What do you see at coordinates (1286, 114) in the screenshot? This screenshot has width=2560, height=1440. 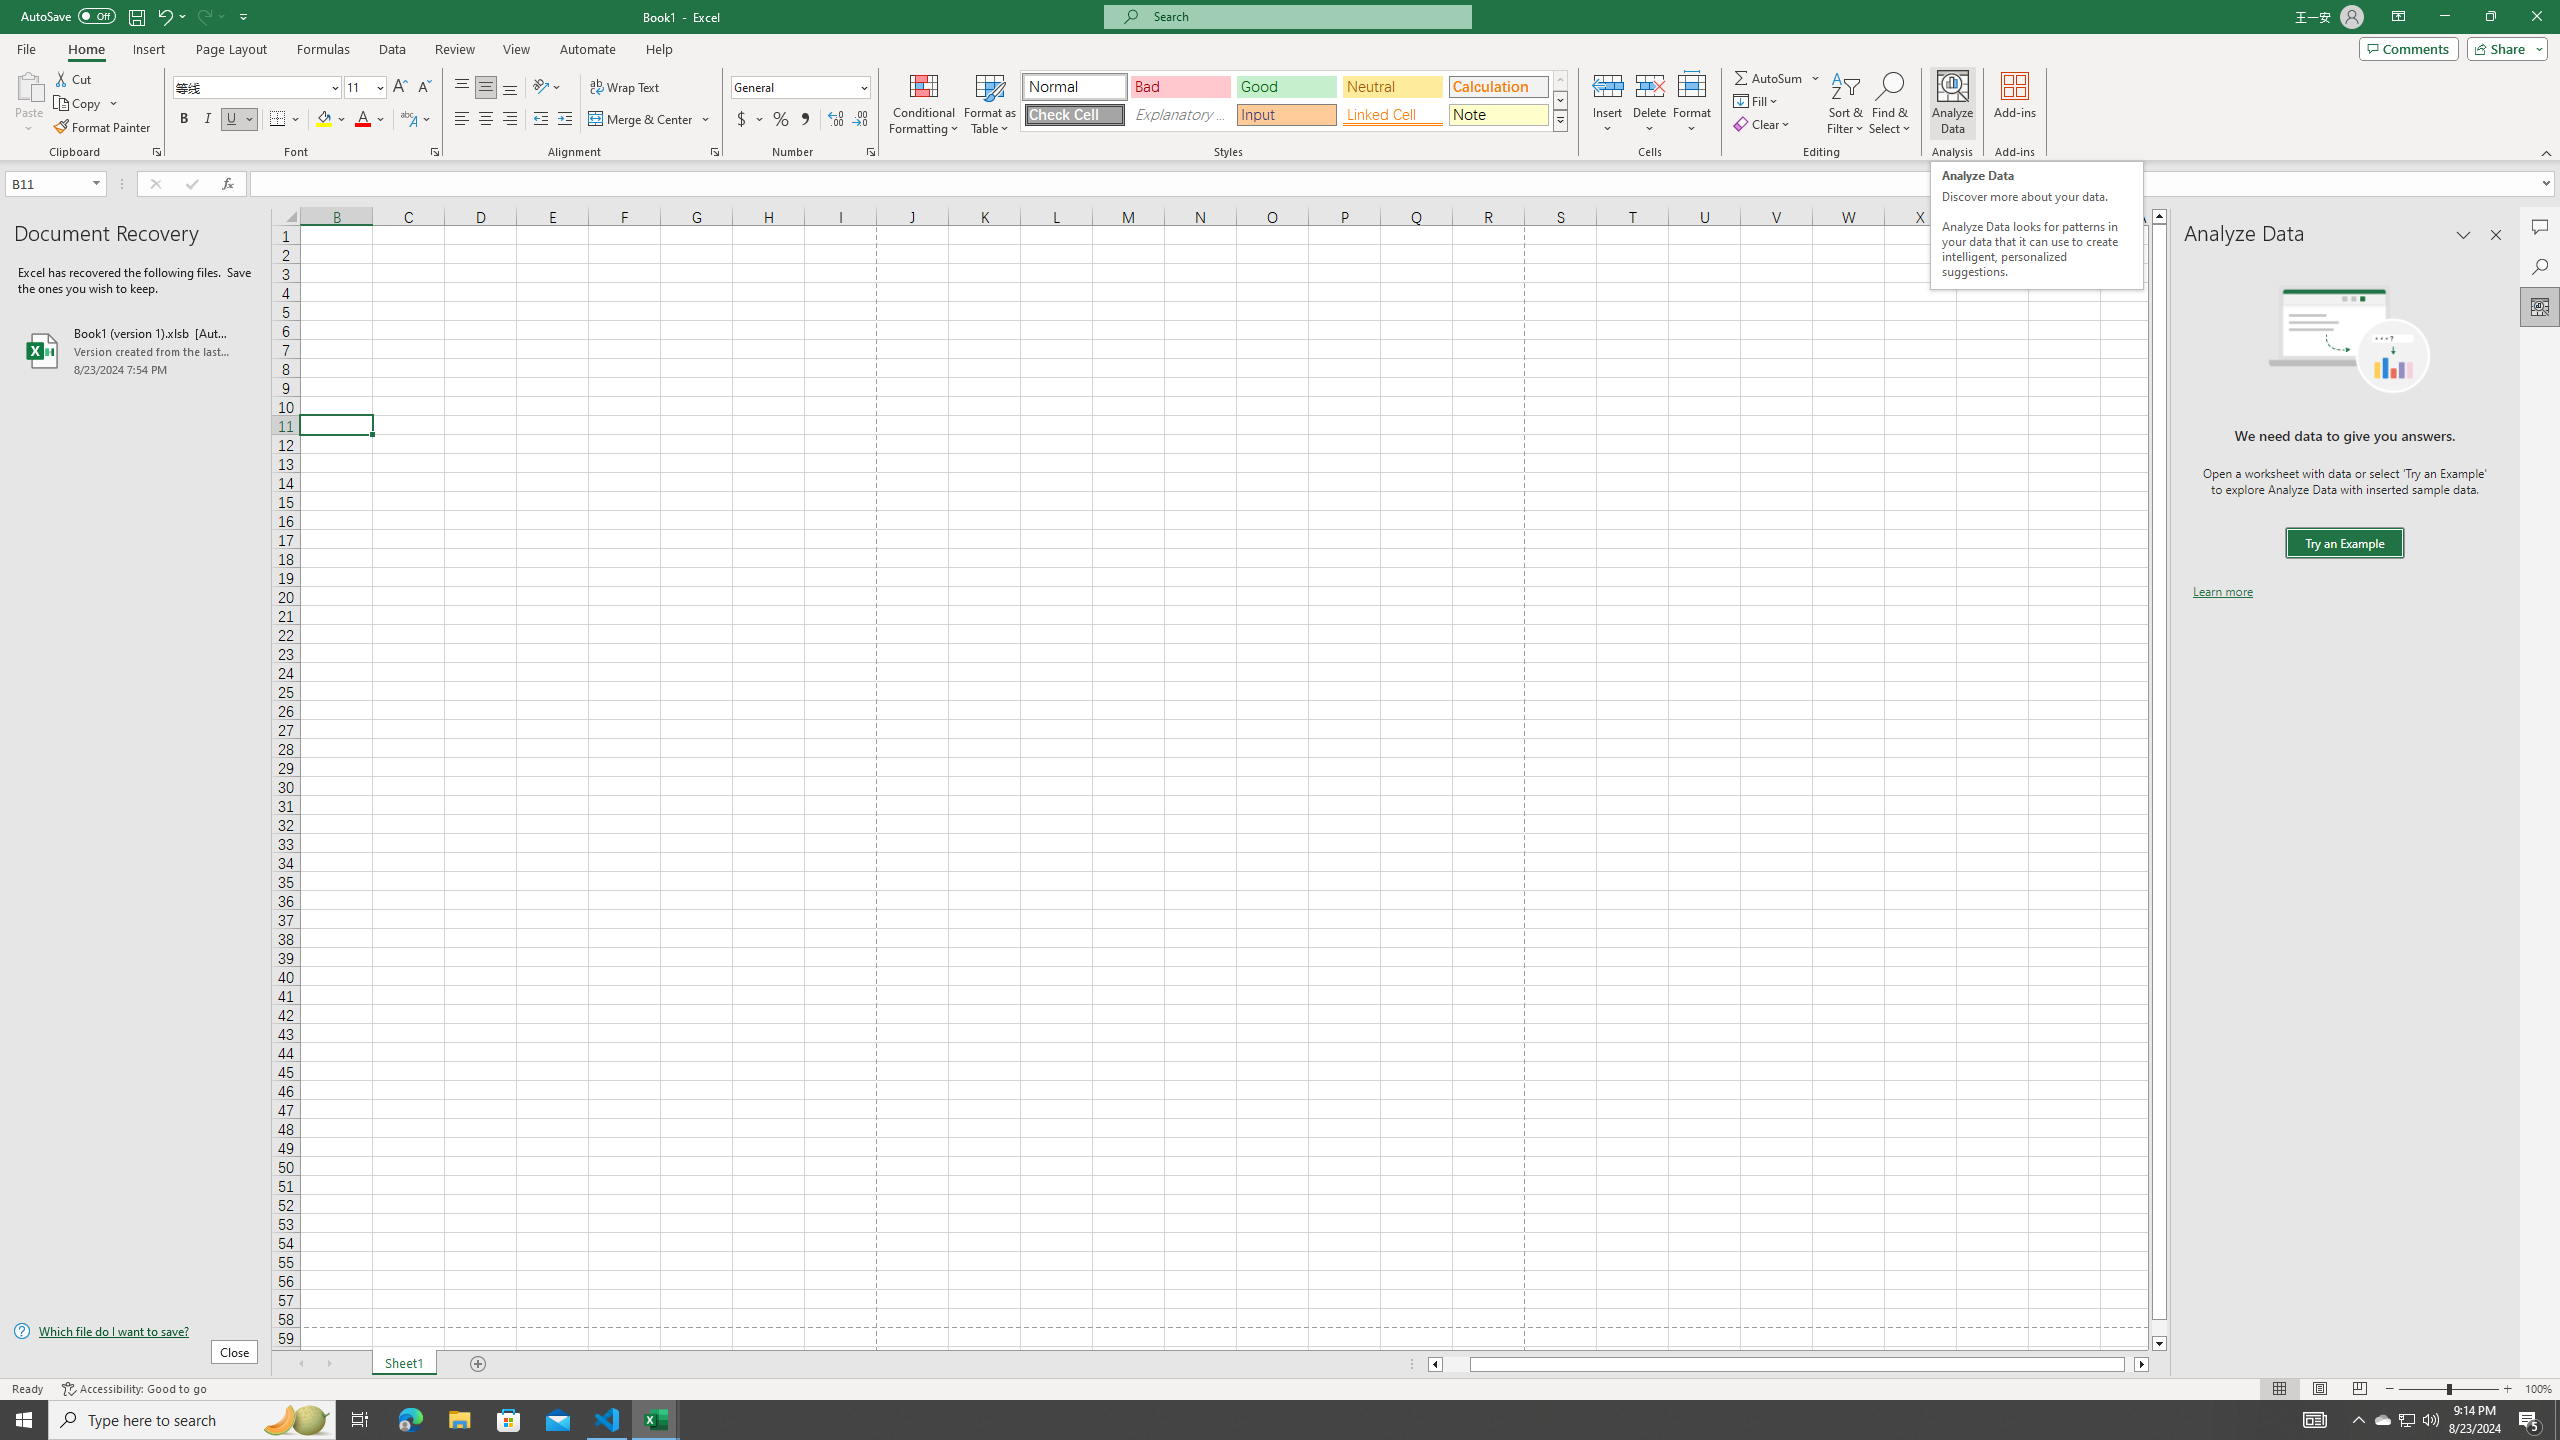 I see `Input` at bounding box center [1286, 114].